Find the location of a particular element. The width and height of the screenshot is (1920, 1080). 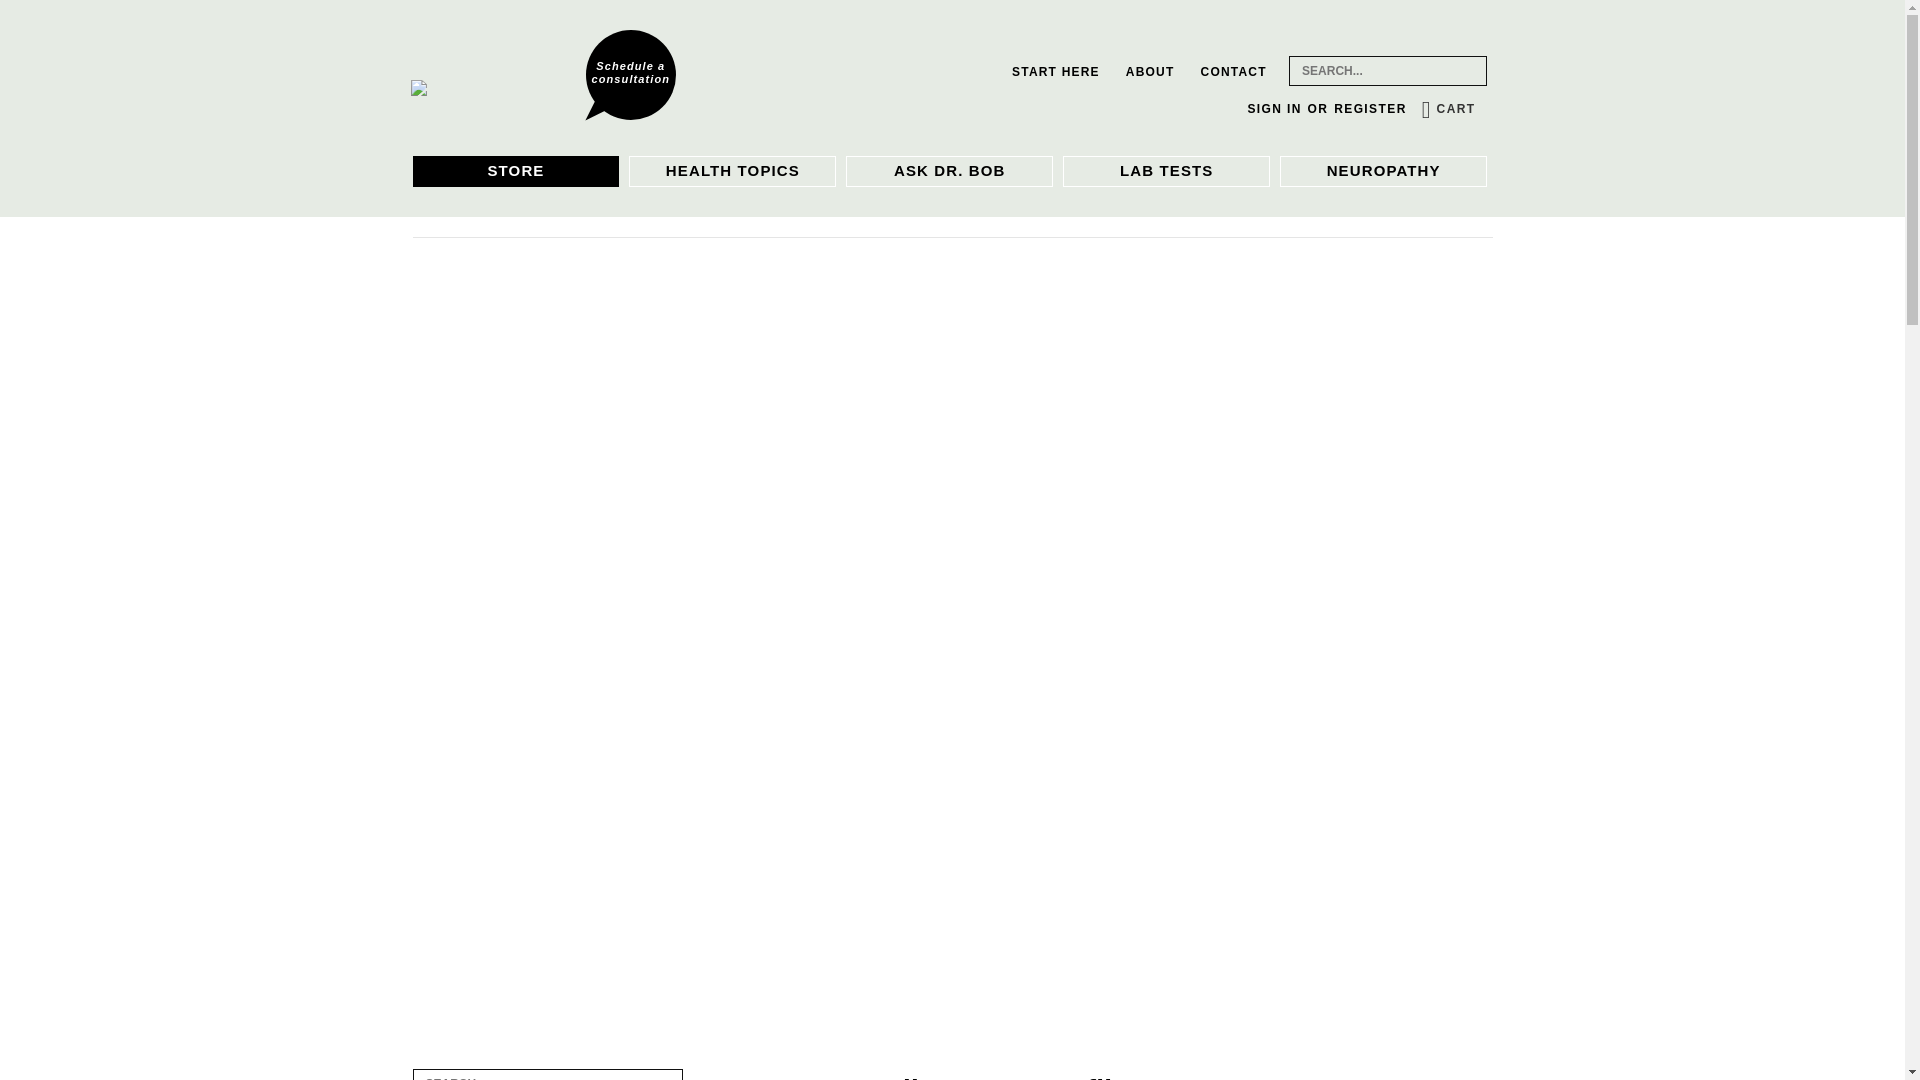

REGISTER is located at coordinates (1370, 108).